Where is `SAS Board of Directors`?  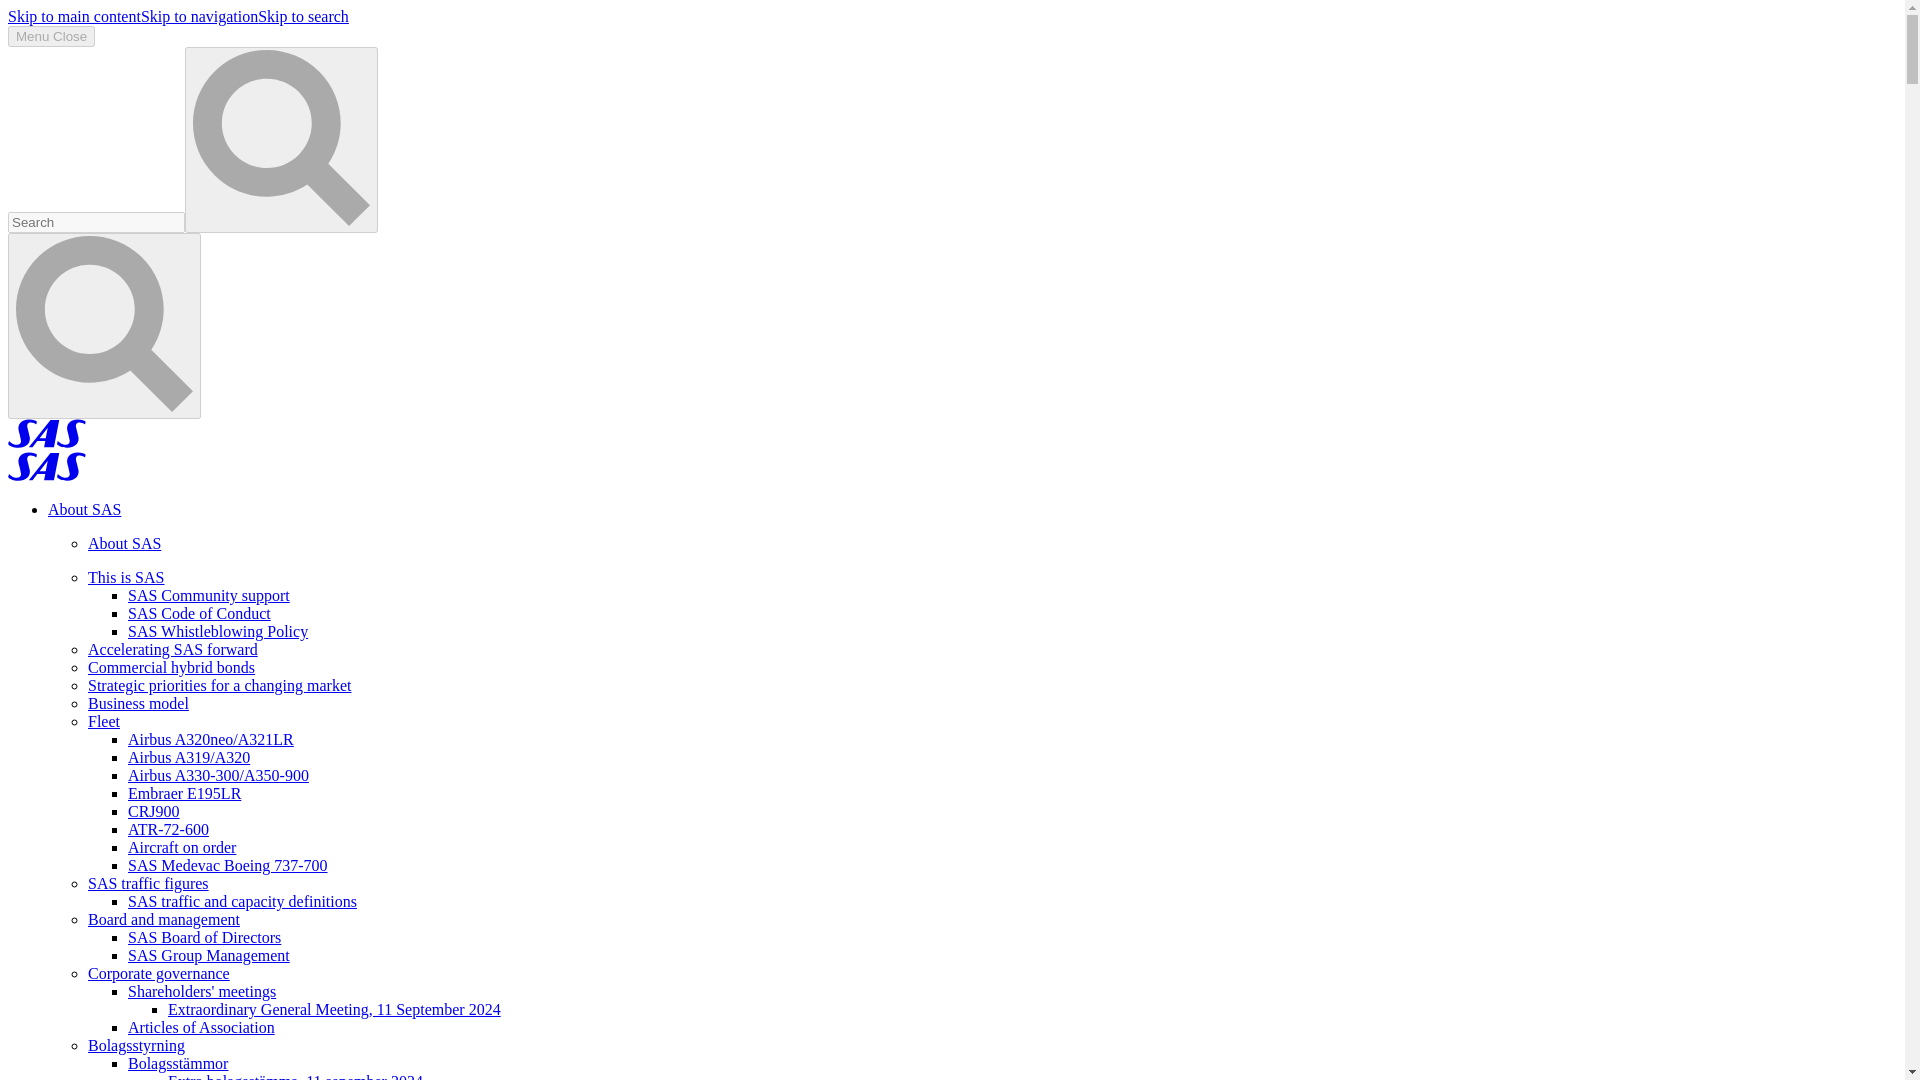
SAS Board of Directors is located at coordinates (204, 937).